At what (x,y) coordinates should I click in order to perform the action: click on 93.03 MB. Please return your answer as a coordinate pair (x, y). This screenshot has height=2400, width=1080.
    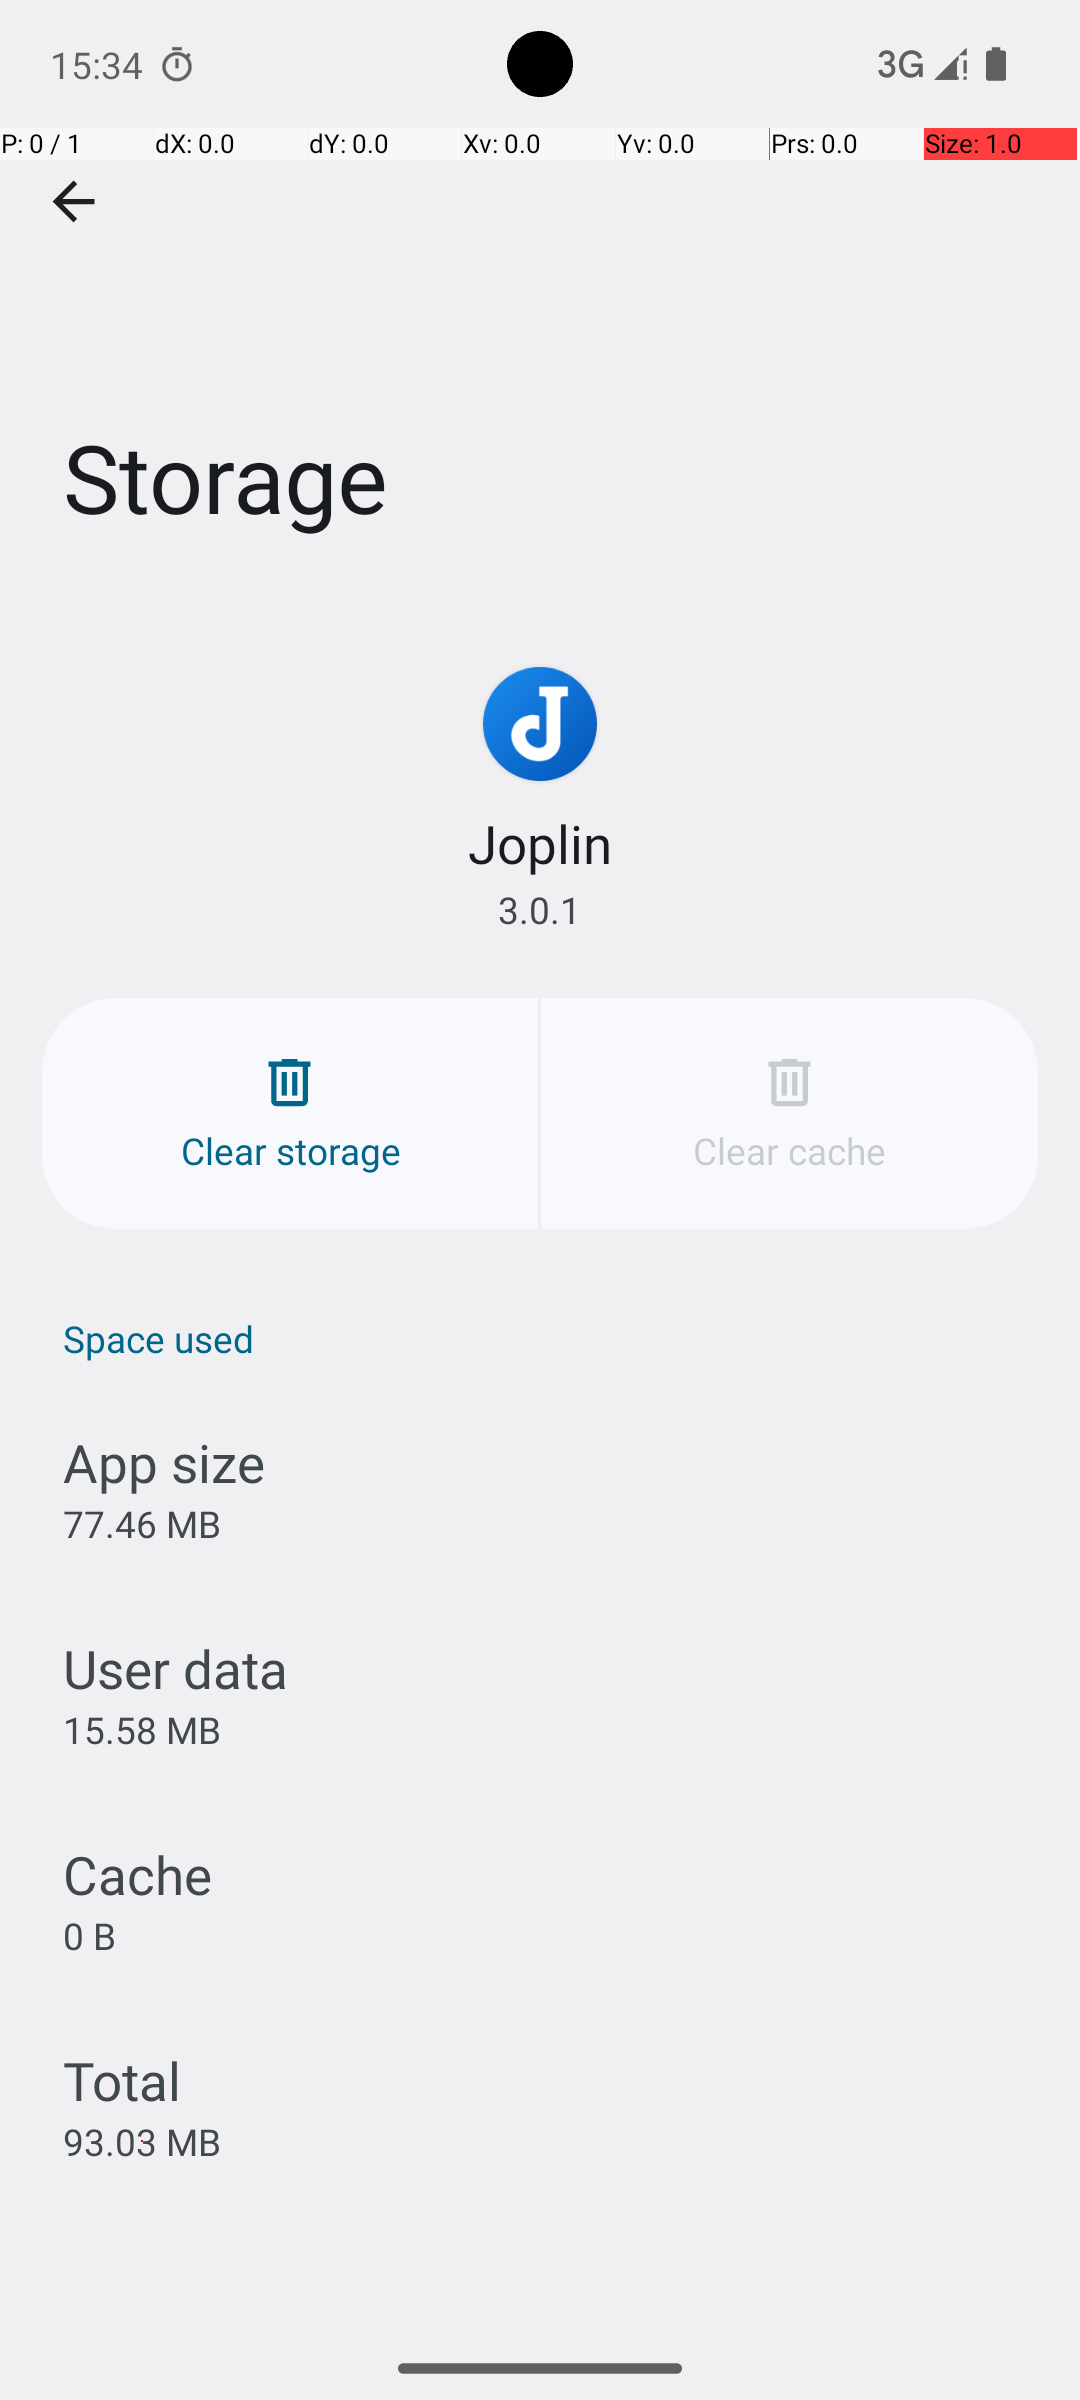
    Looking at the image, I should click on (142, 2142).